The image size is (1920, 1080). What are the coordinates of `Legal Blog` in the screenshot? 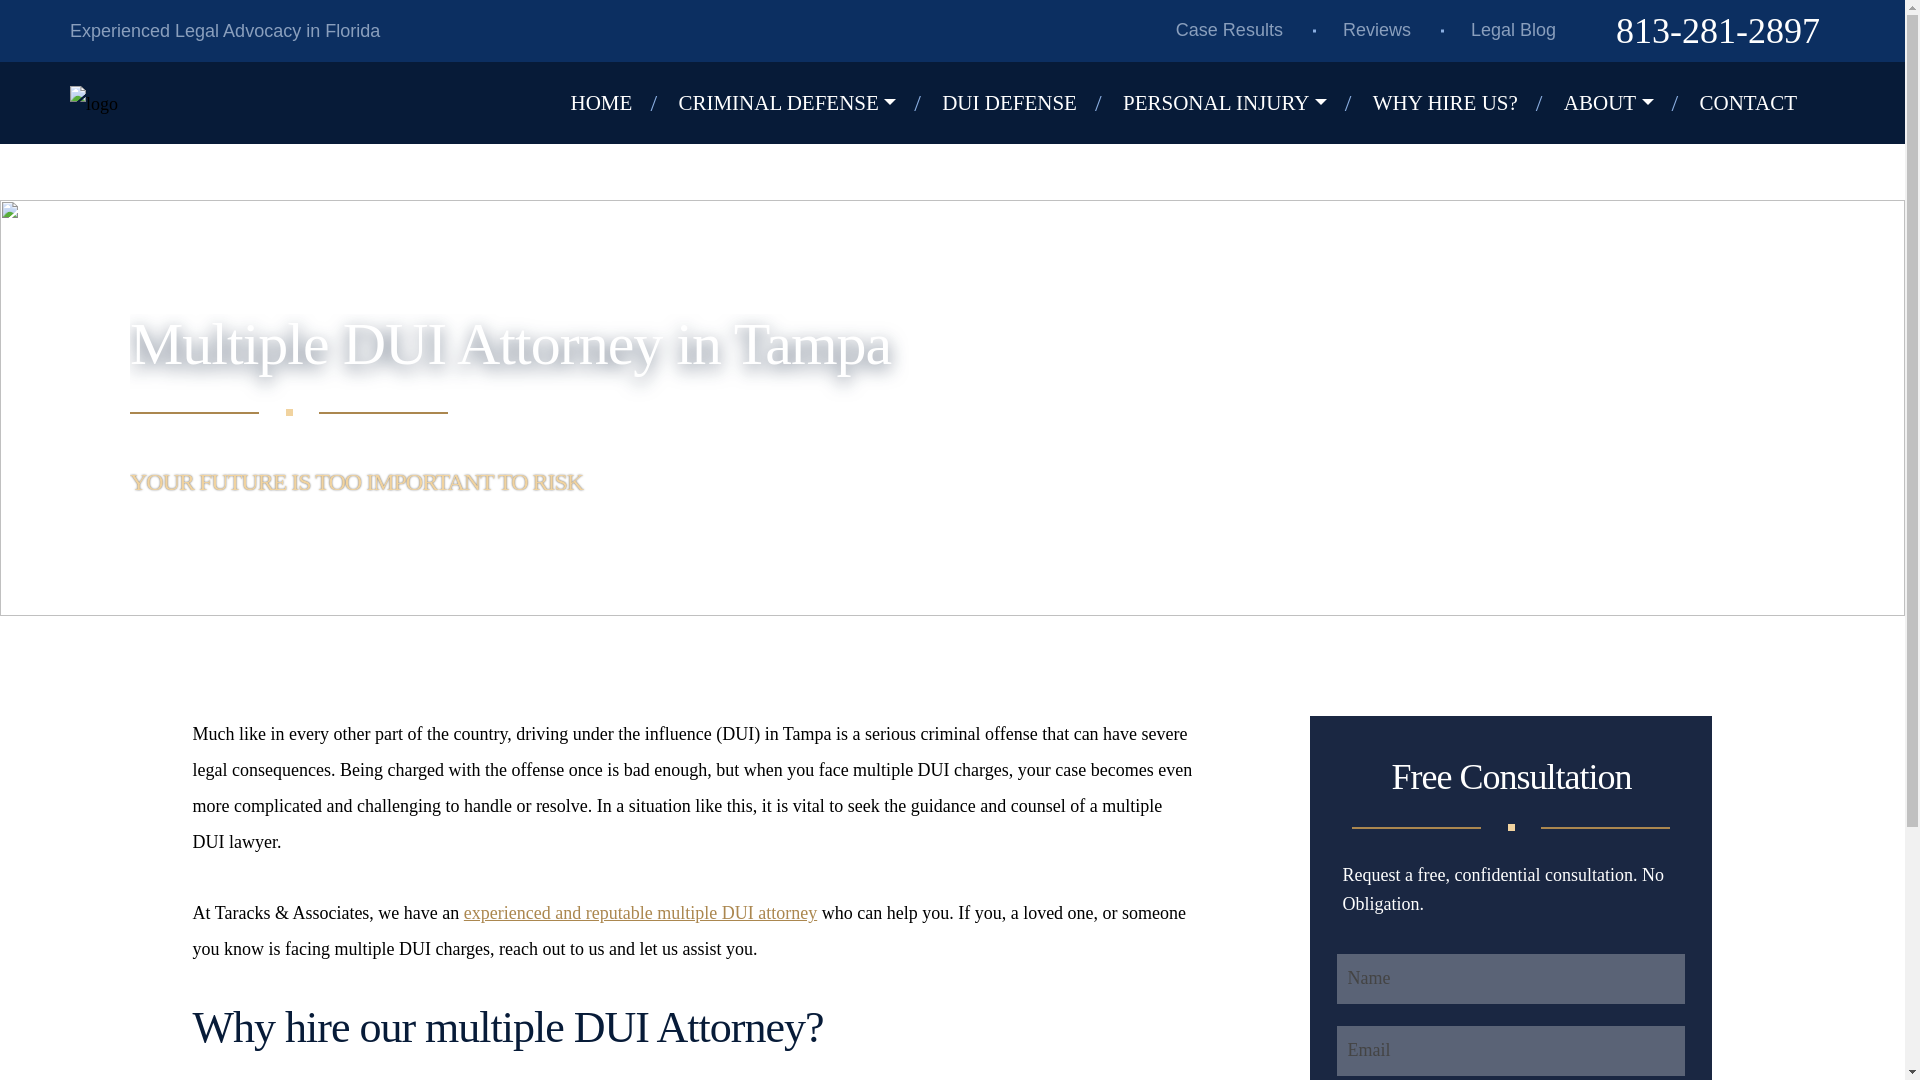 It's located at (1512, 30).